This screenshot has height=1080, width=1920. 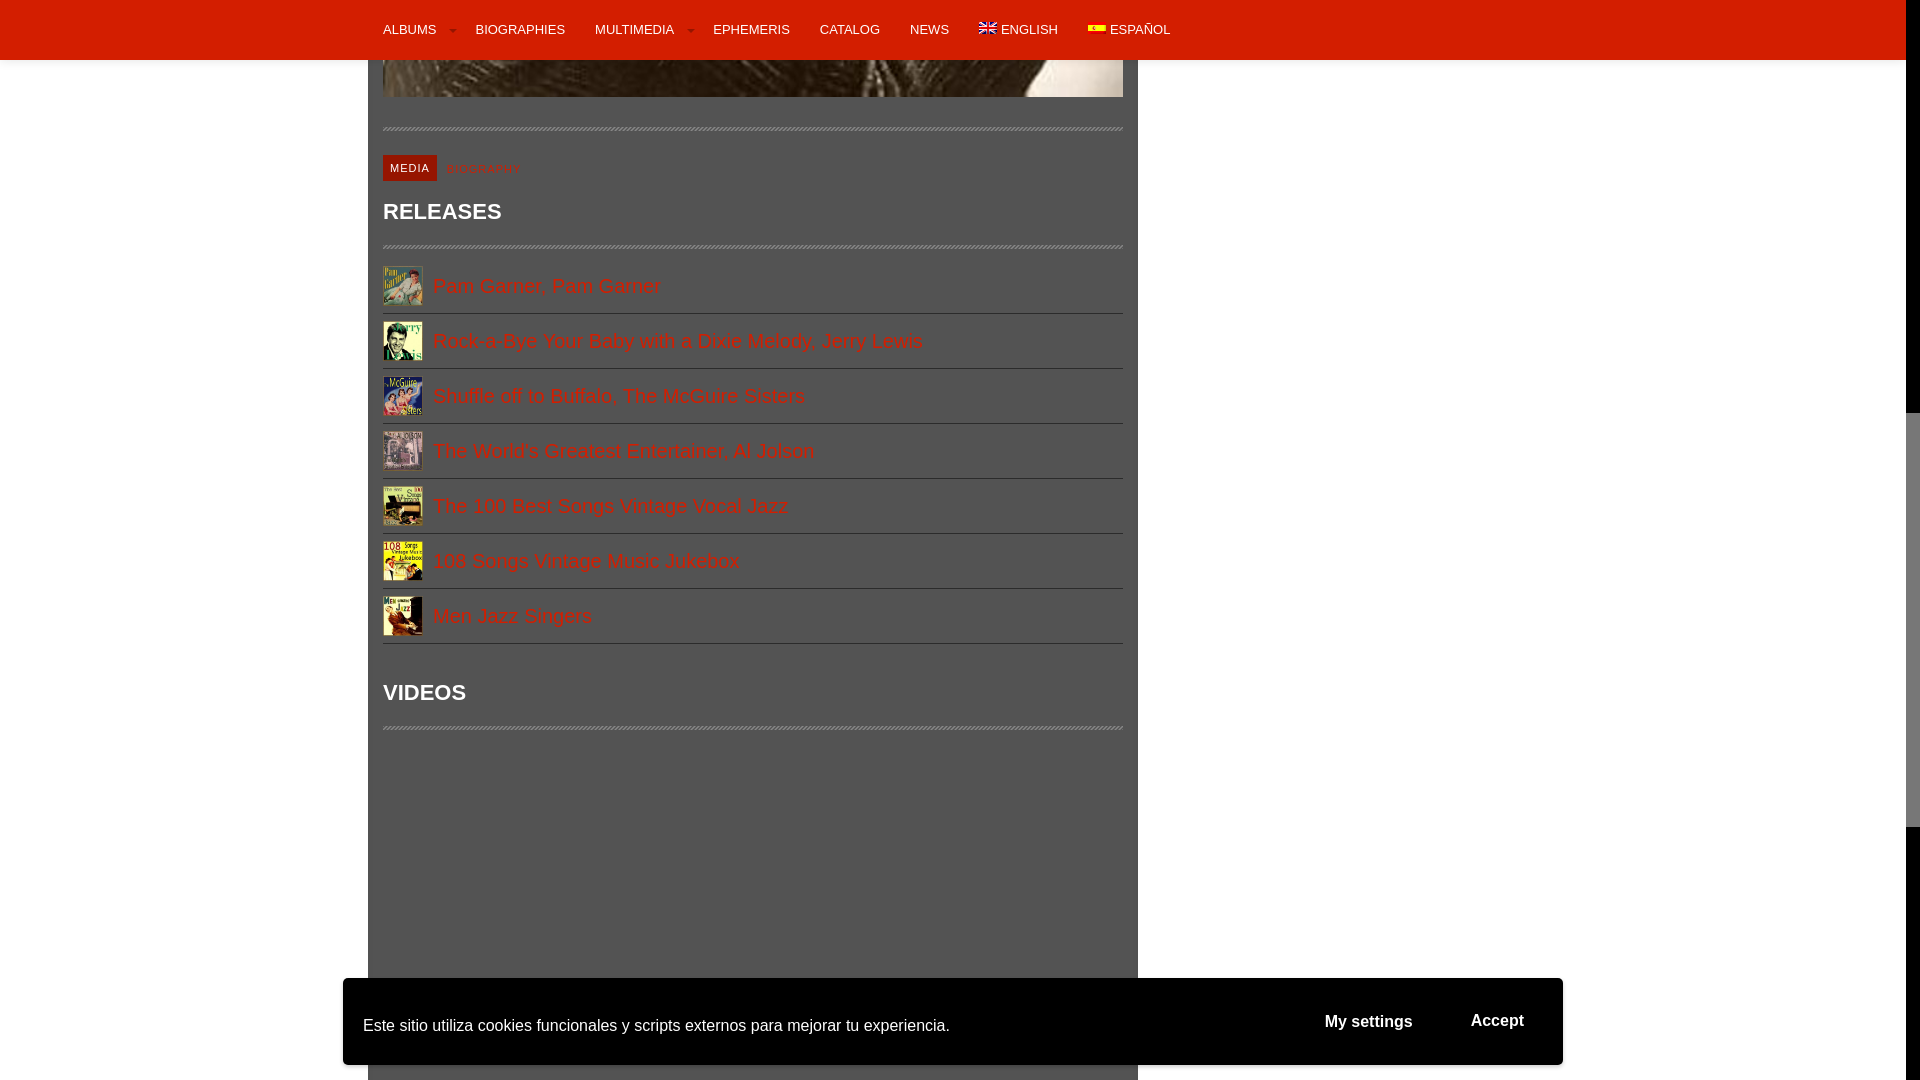 What do you see at coordinates (752, 396) in the screenshot?
I see `Shuffle off to Buffalo, The McGuire Sisters` at bounding box center [752, 396].